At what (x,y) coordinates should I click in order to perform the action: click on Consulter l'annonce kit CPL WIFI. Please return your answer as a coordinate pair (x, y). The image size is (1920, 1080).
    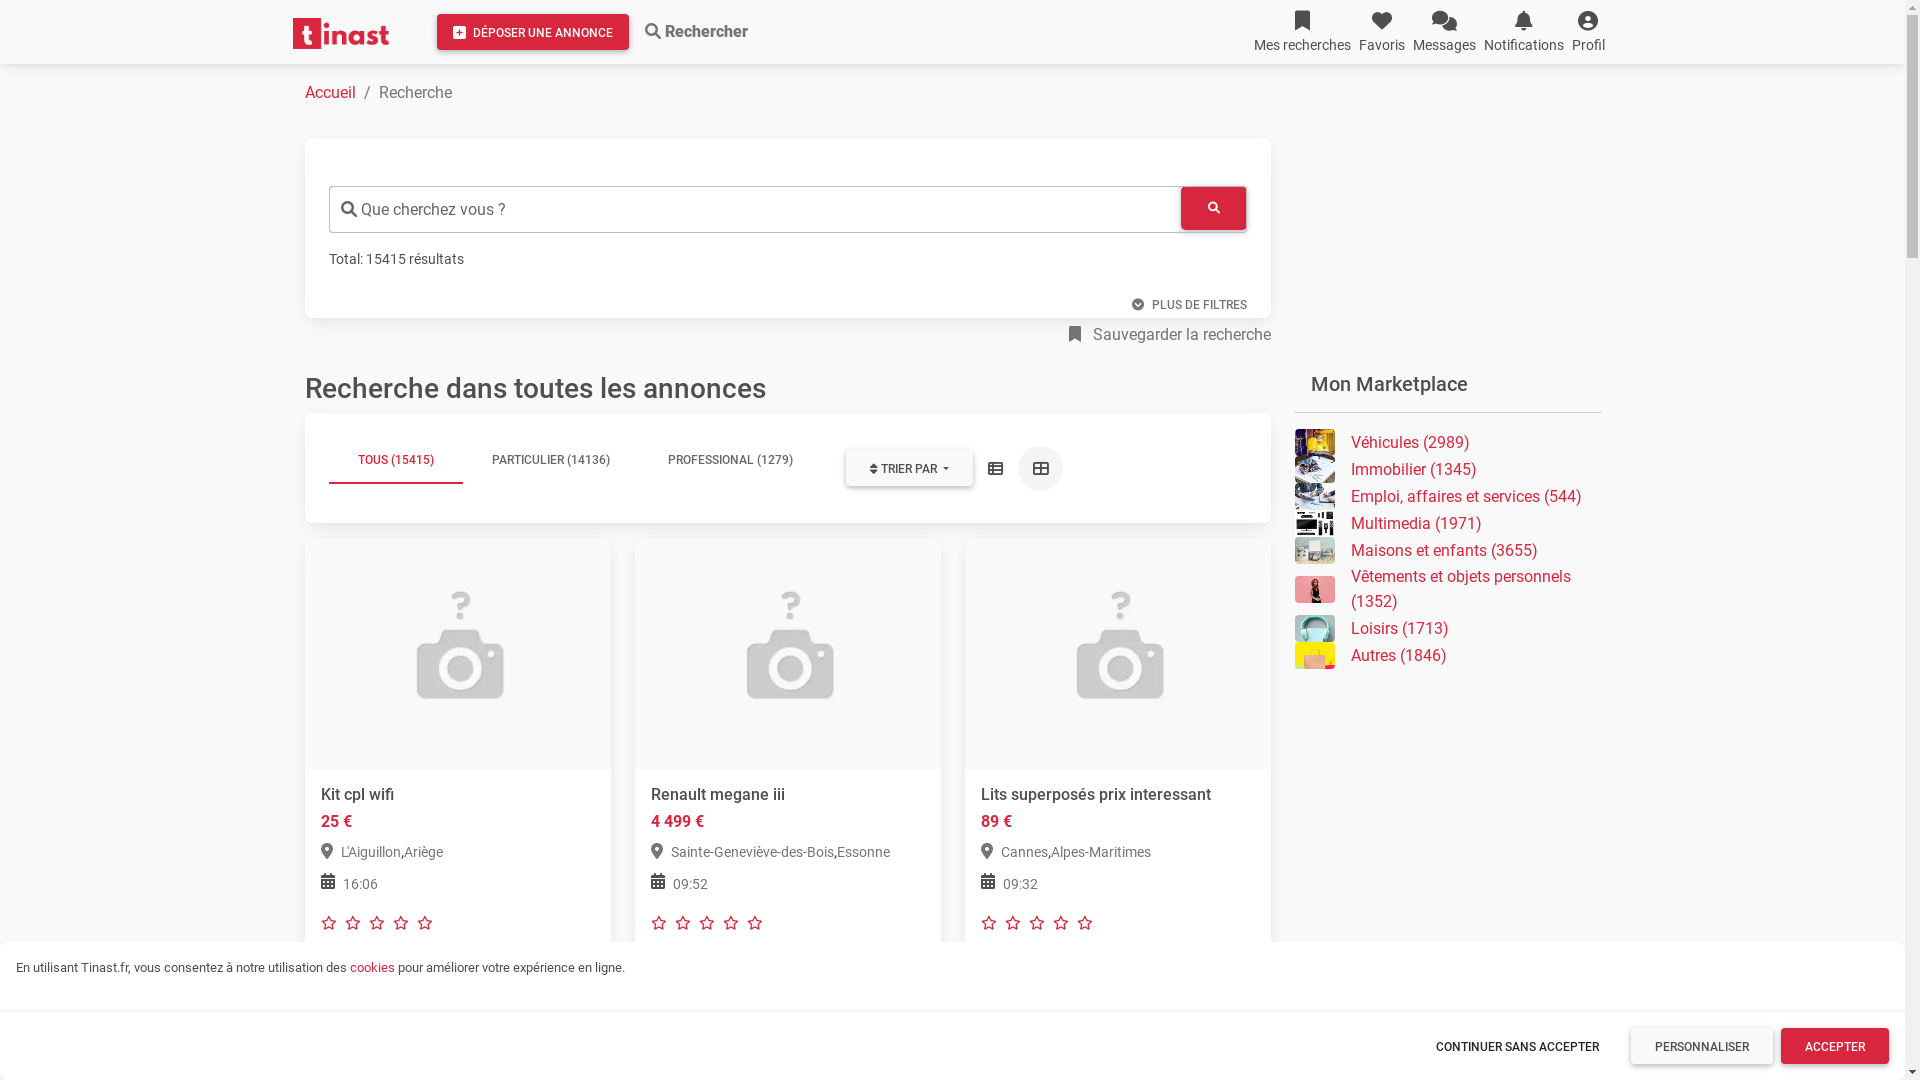
    Looking at the image, I should click on (457, 652).